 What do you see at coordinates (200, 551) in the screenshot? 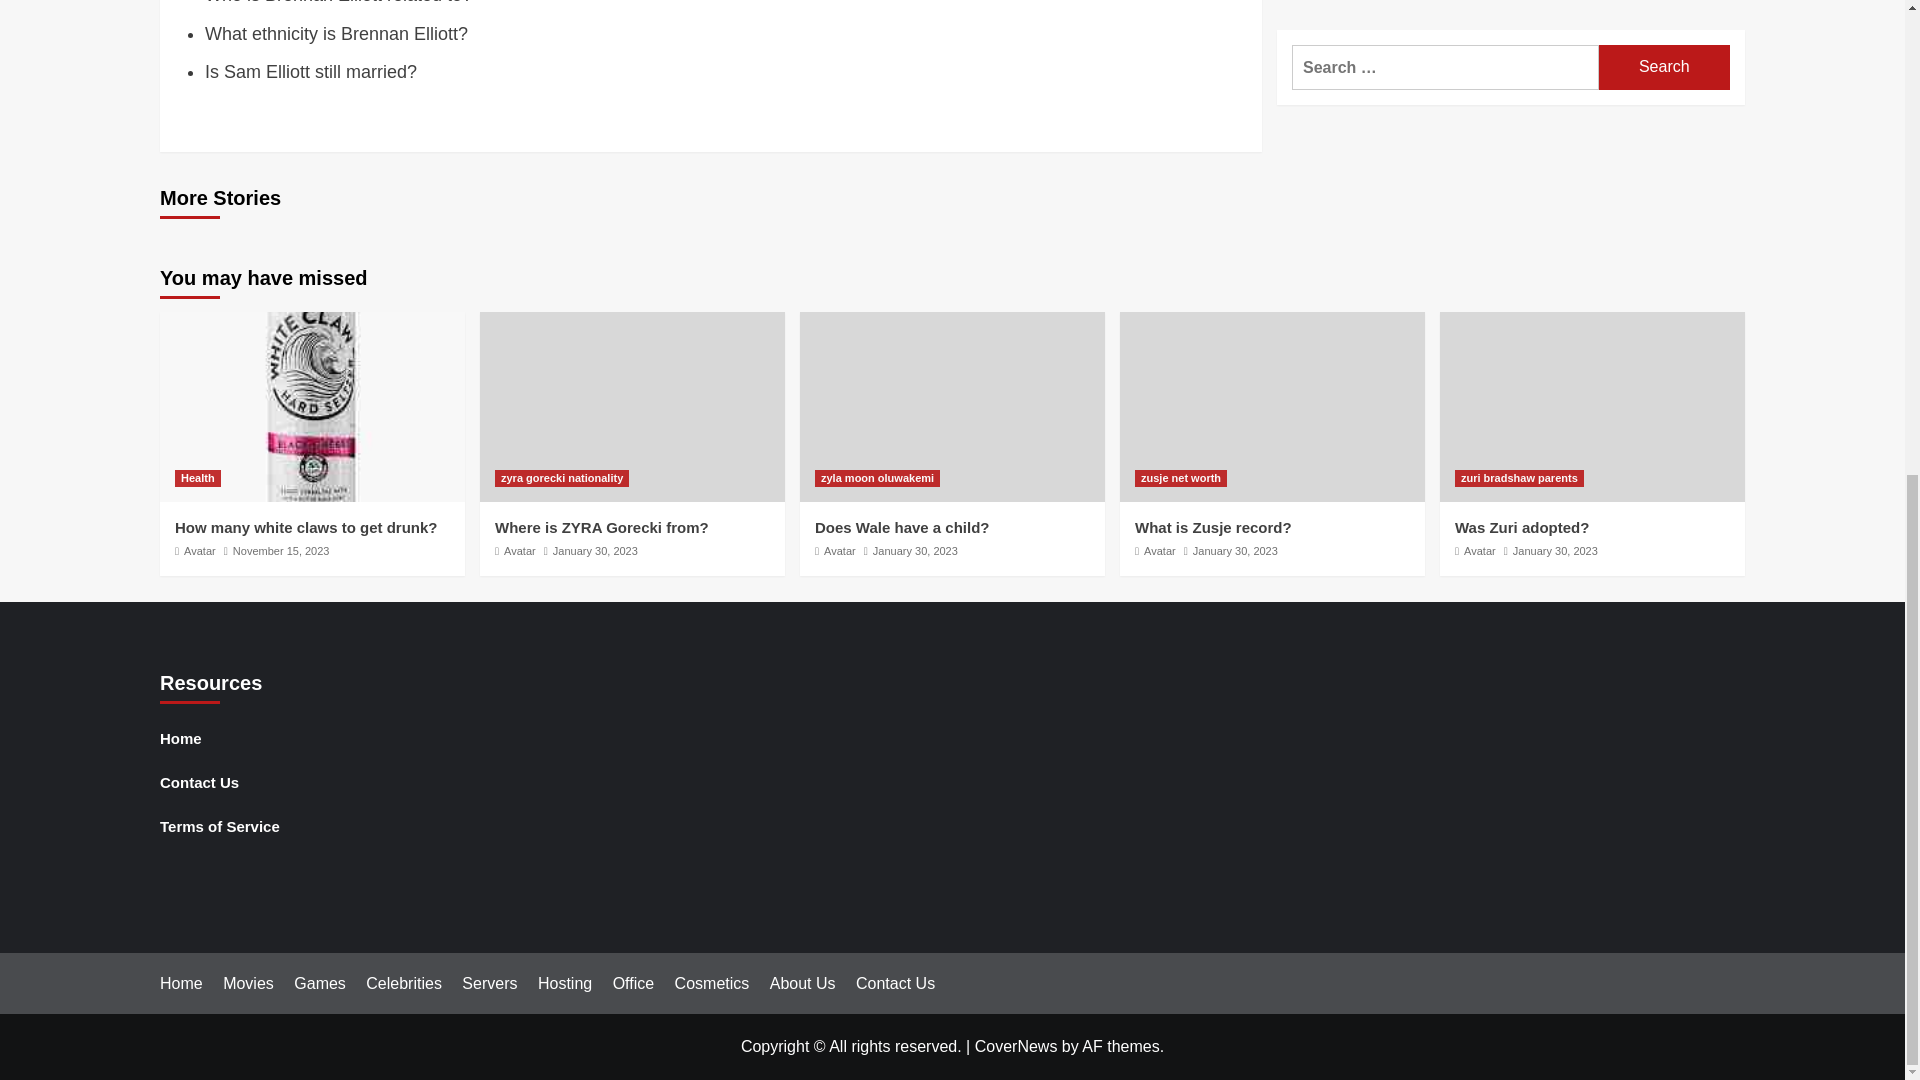
I see `Avatar` at bounding box center [200, 551].